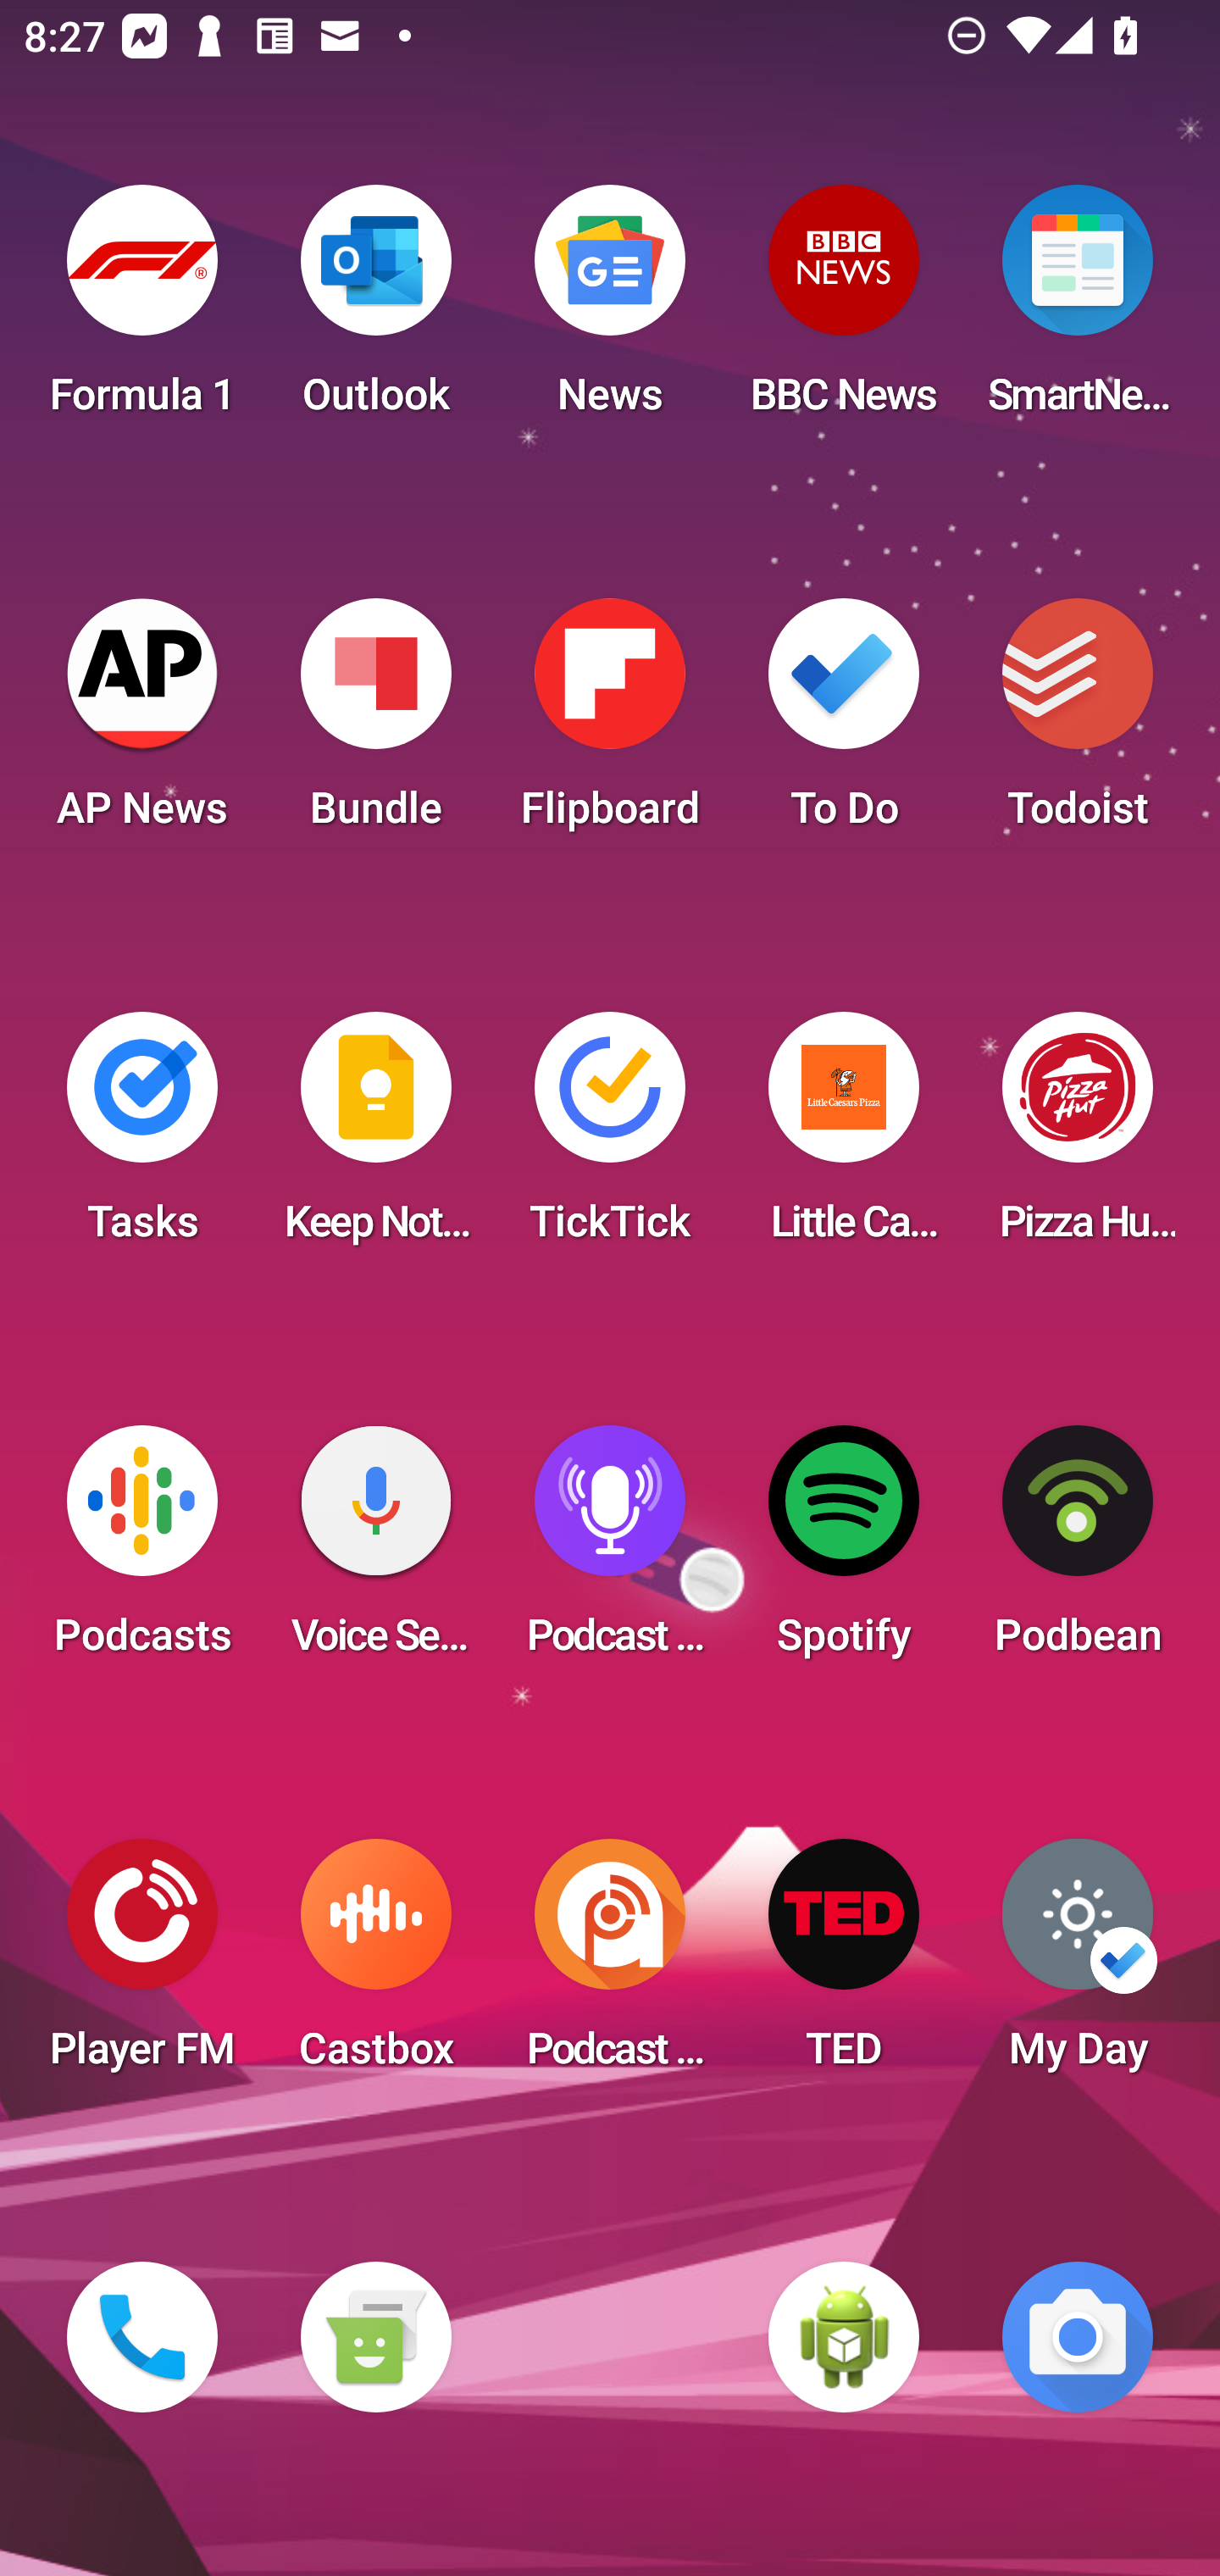 The width and height of the screenshot is (1220, 2576). Describe the element at coordinates (1078, 1551) in the screenshot. I see `Podbean` at that location.